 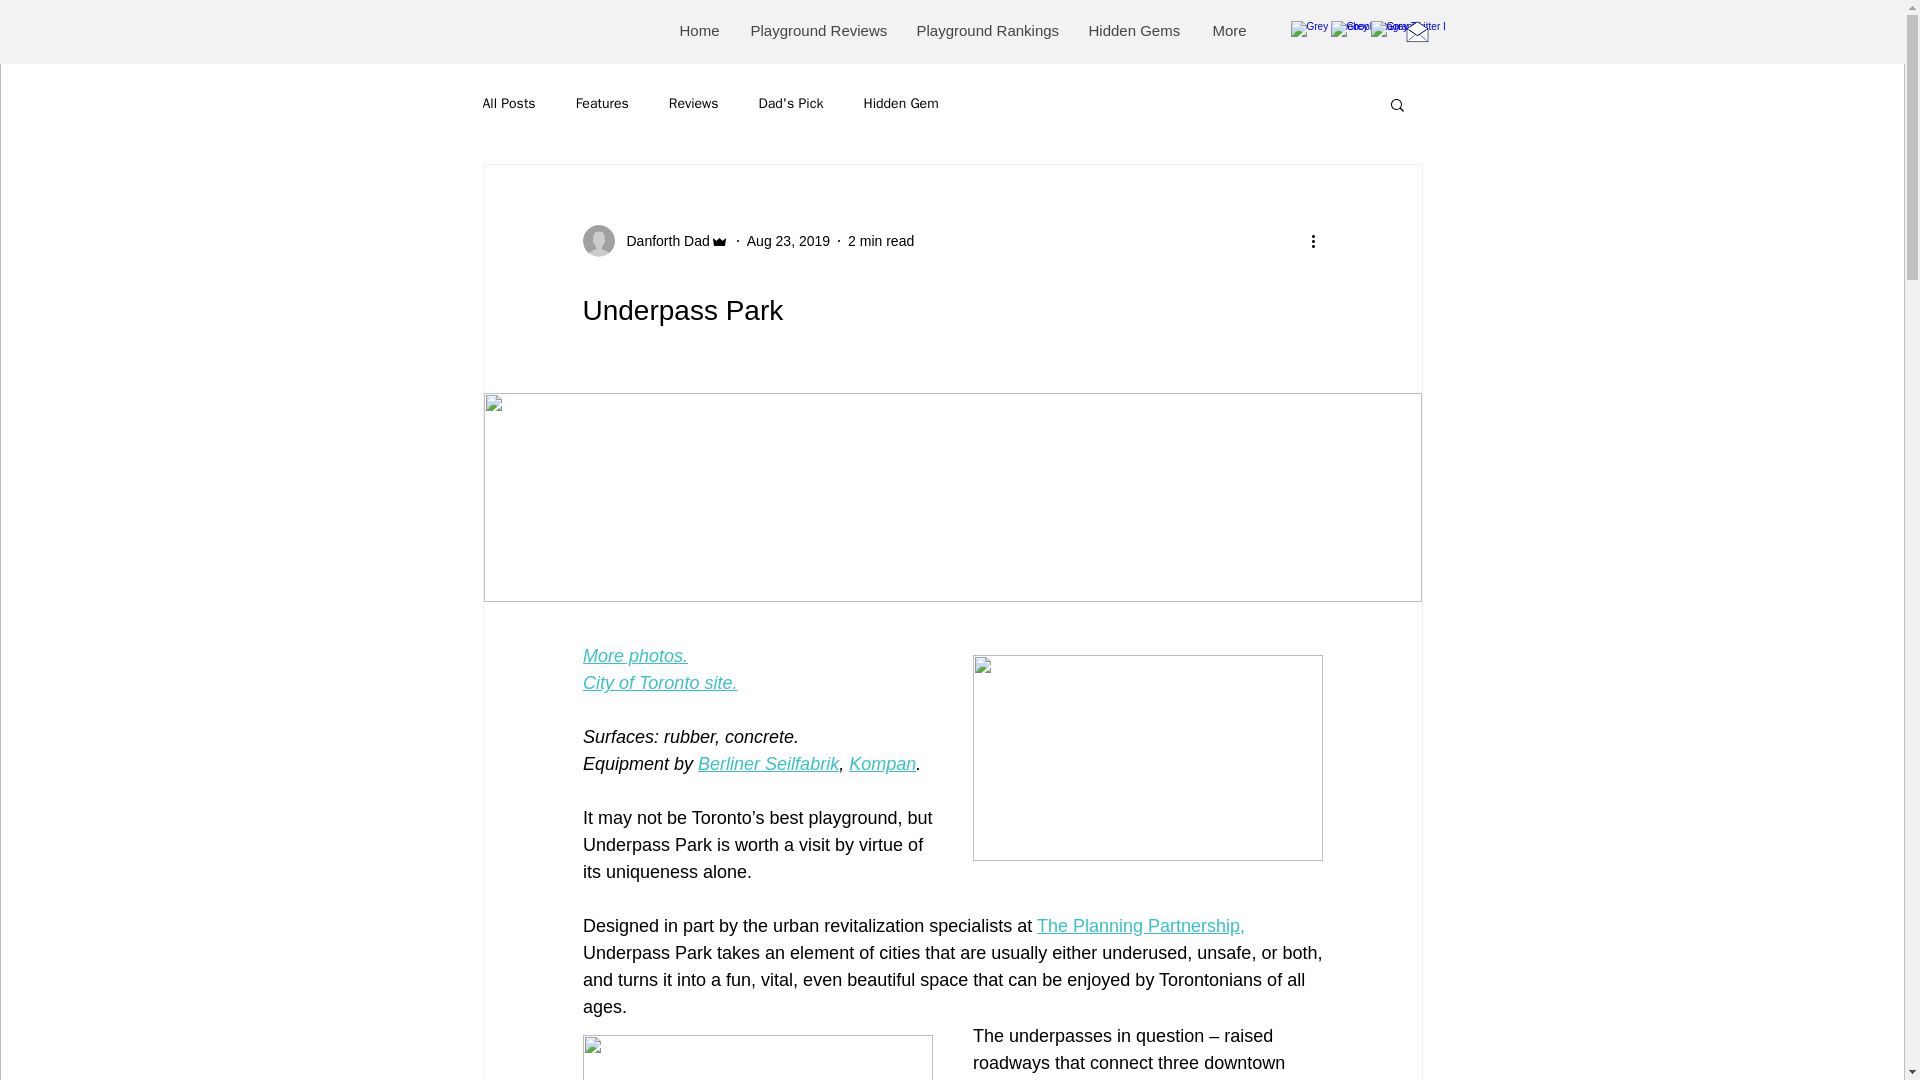 What do you see at coordinates (816, 30) in the screenshot?
I see `Playground Reviews` at bounding box center [816, 30].